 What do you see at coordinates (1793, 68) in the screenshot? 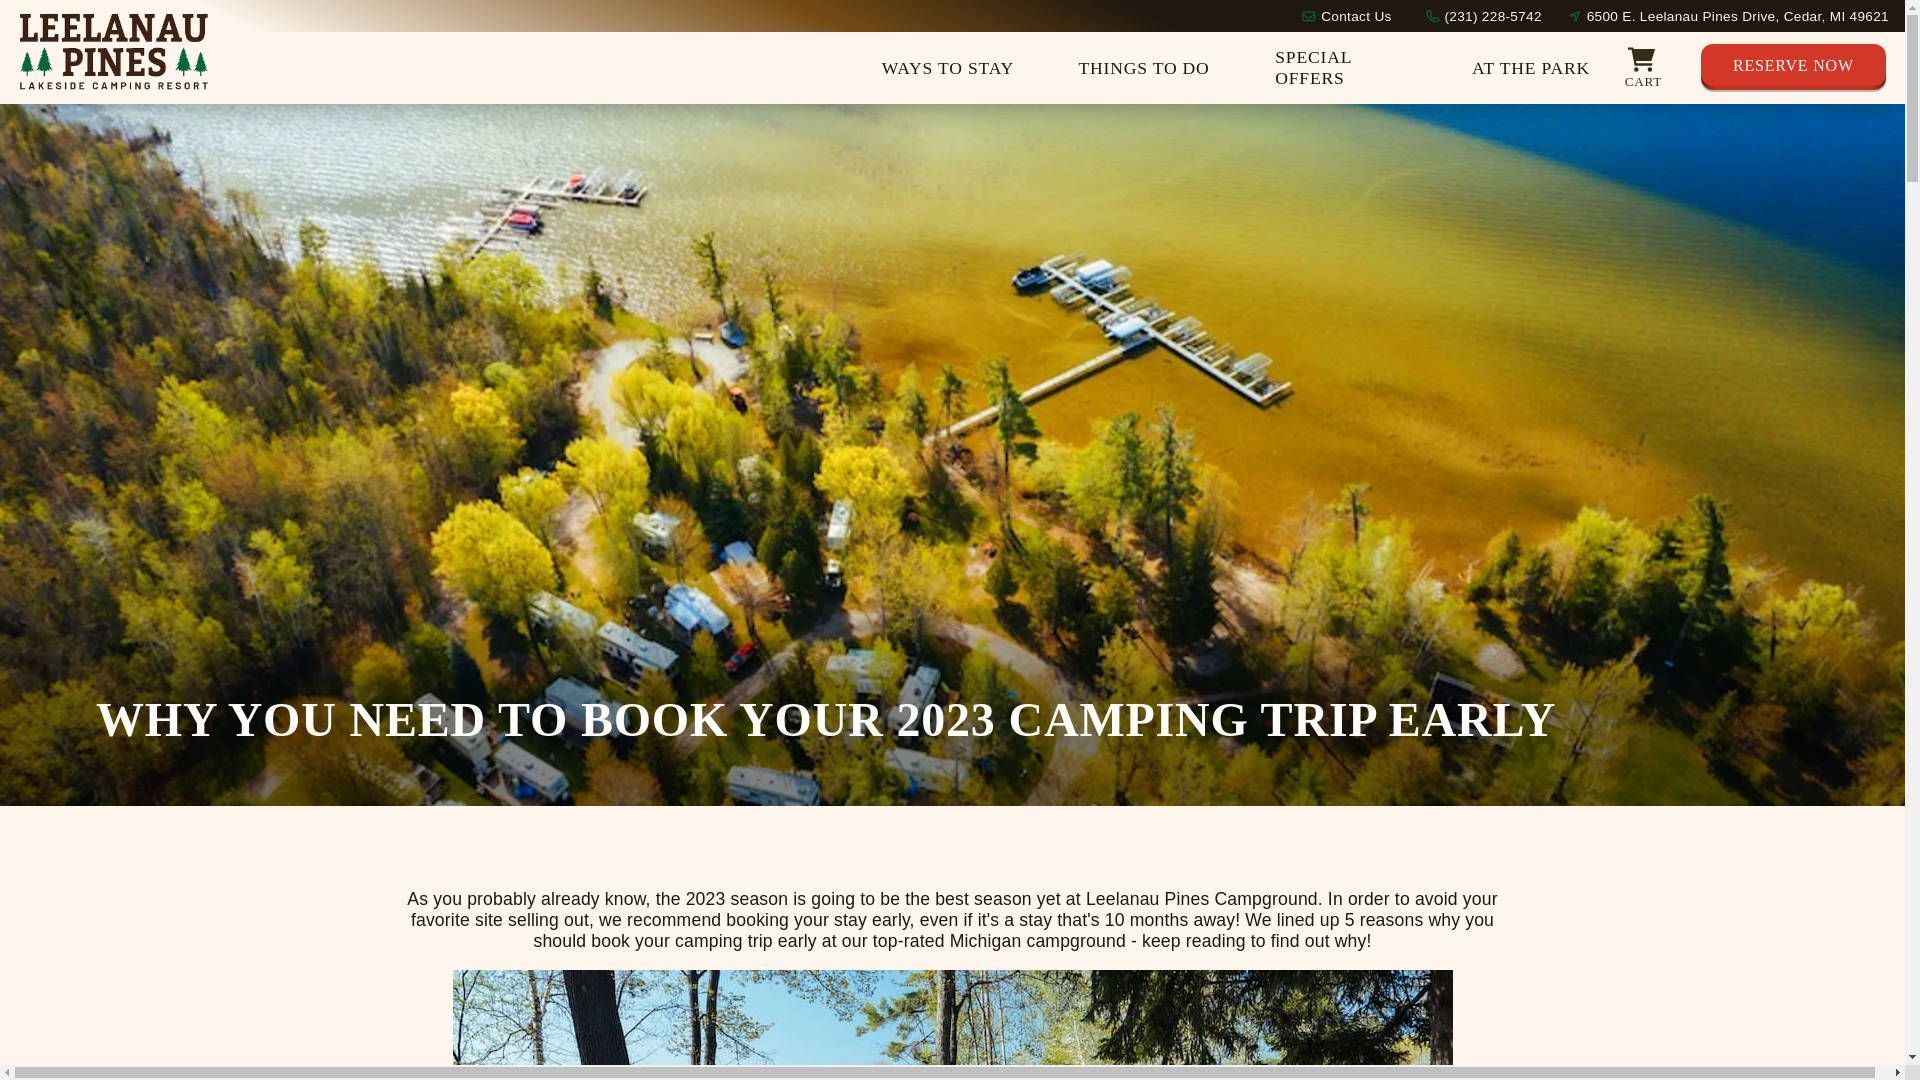
I see `RESERVE NOW` at bounding box center [1793, 68].